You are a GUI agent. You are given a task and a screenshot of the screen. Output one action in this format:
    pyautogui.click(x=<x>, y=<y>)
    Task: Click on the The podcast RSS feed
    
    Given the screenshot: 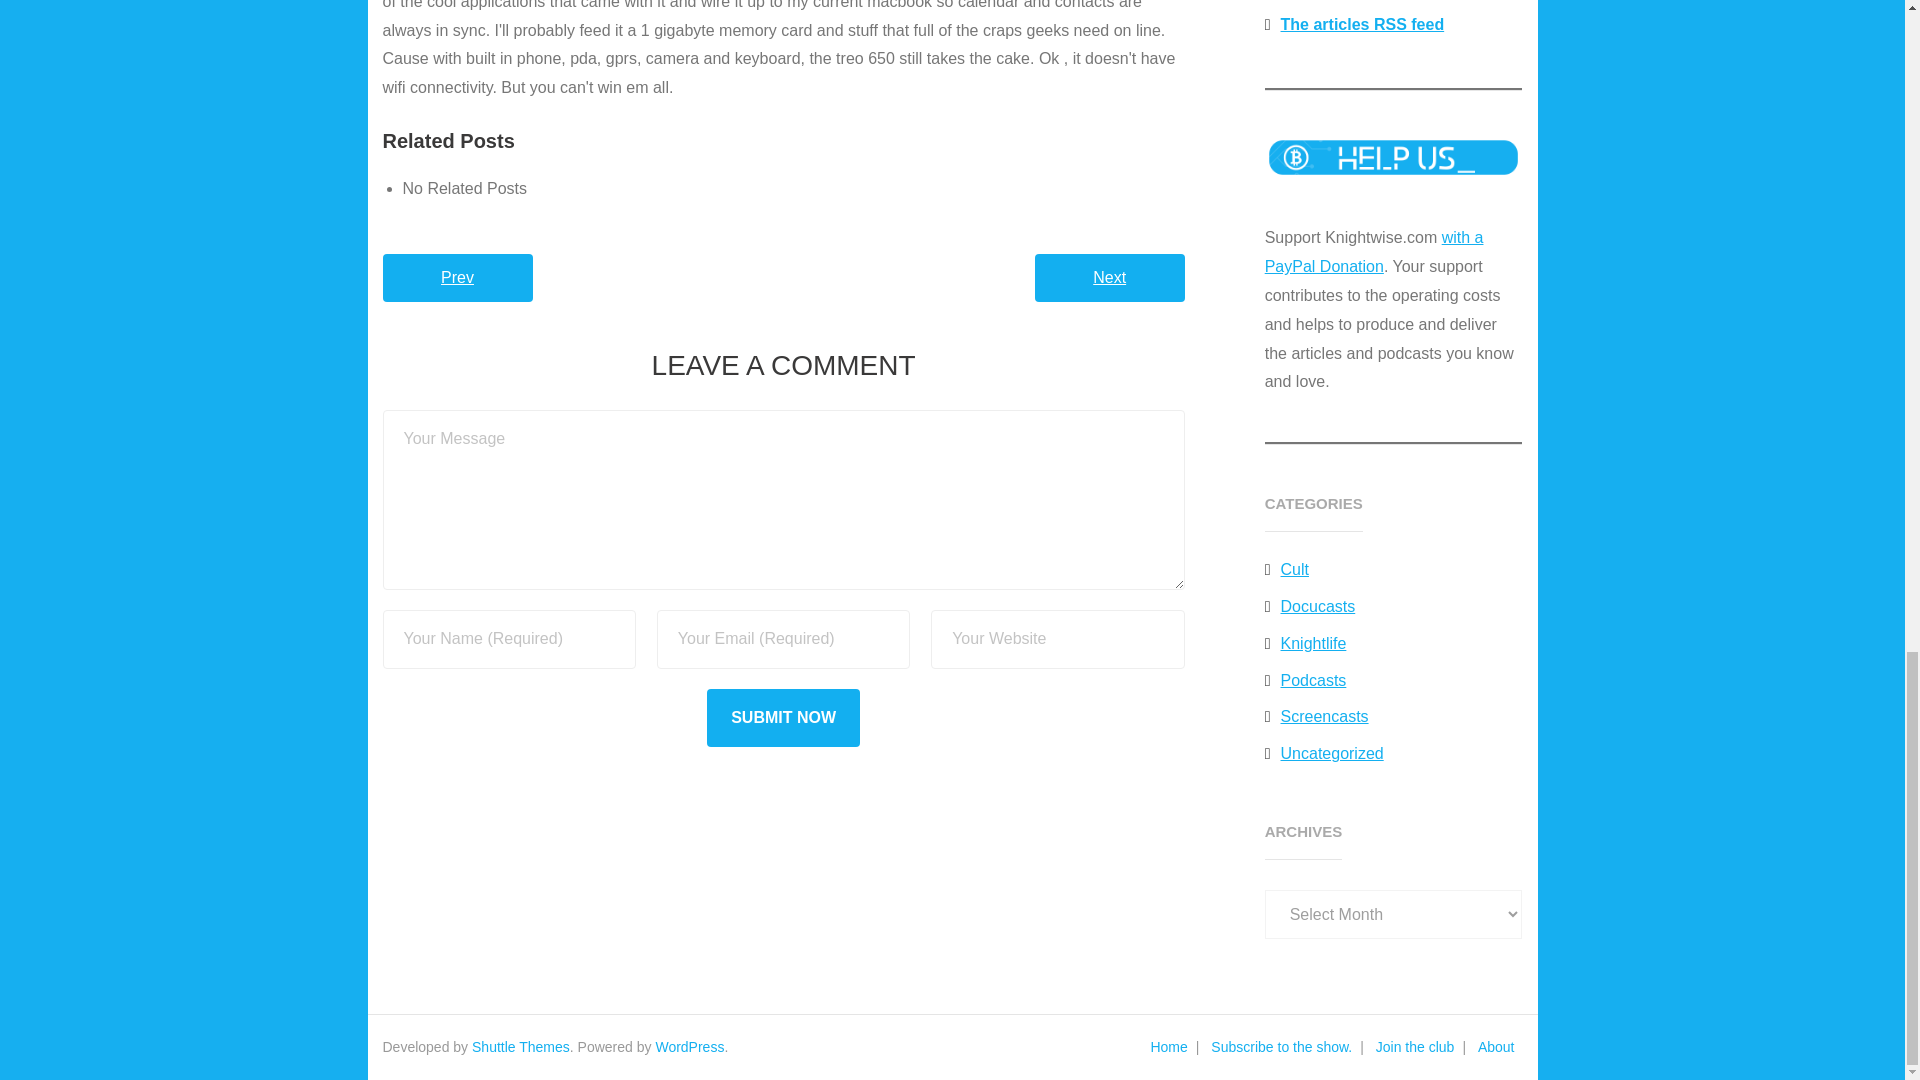 What is the action you would take?
    pyautogui.click(x=1357, y=3)
    